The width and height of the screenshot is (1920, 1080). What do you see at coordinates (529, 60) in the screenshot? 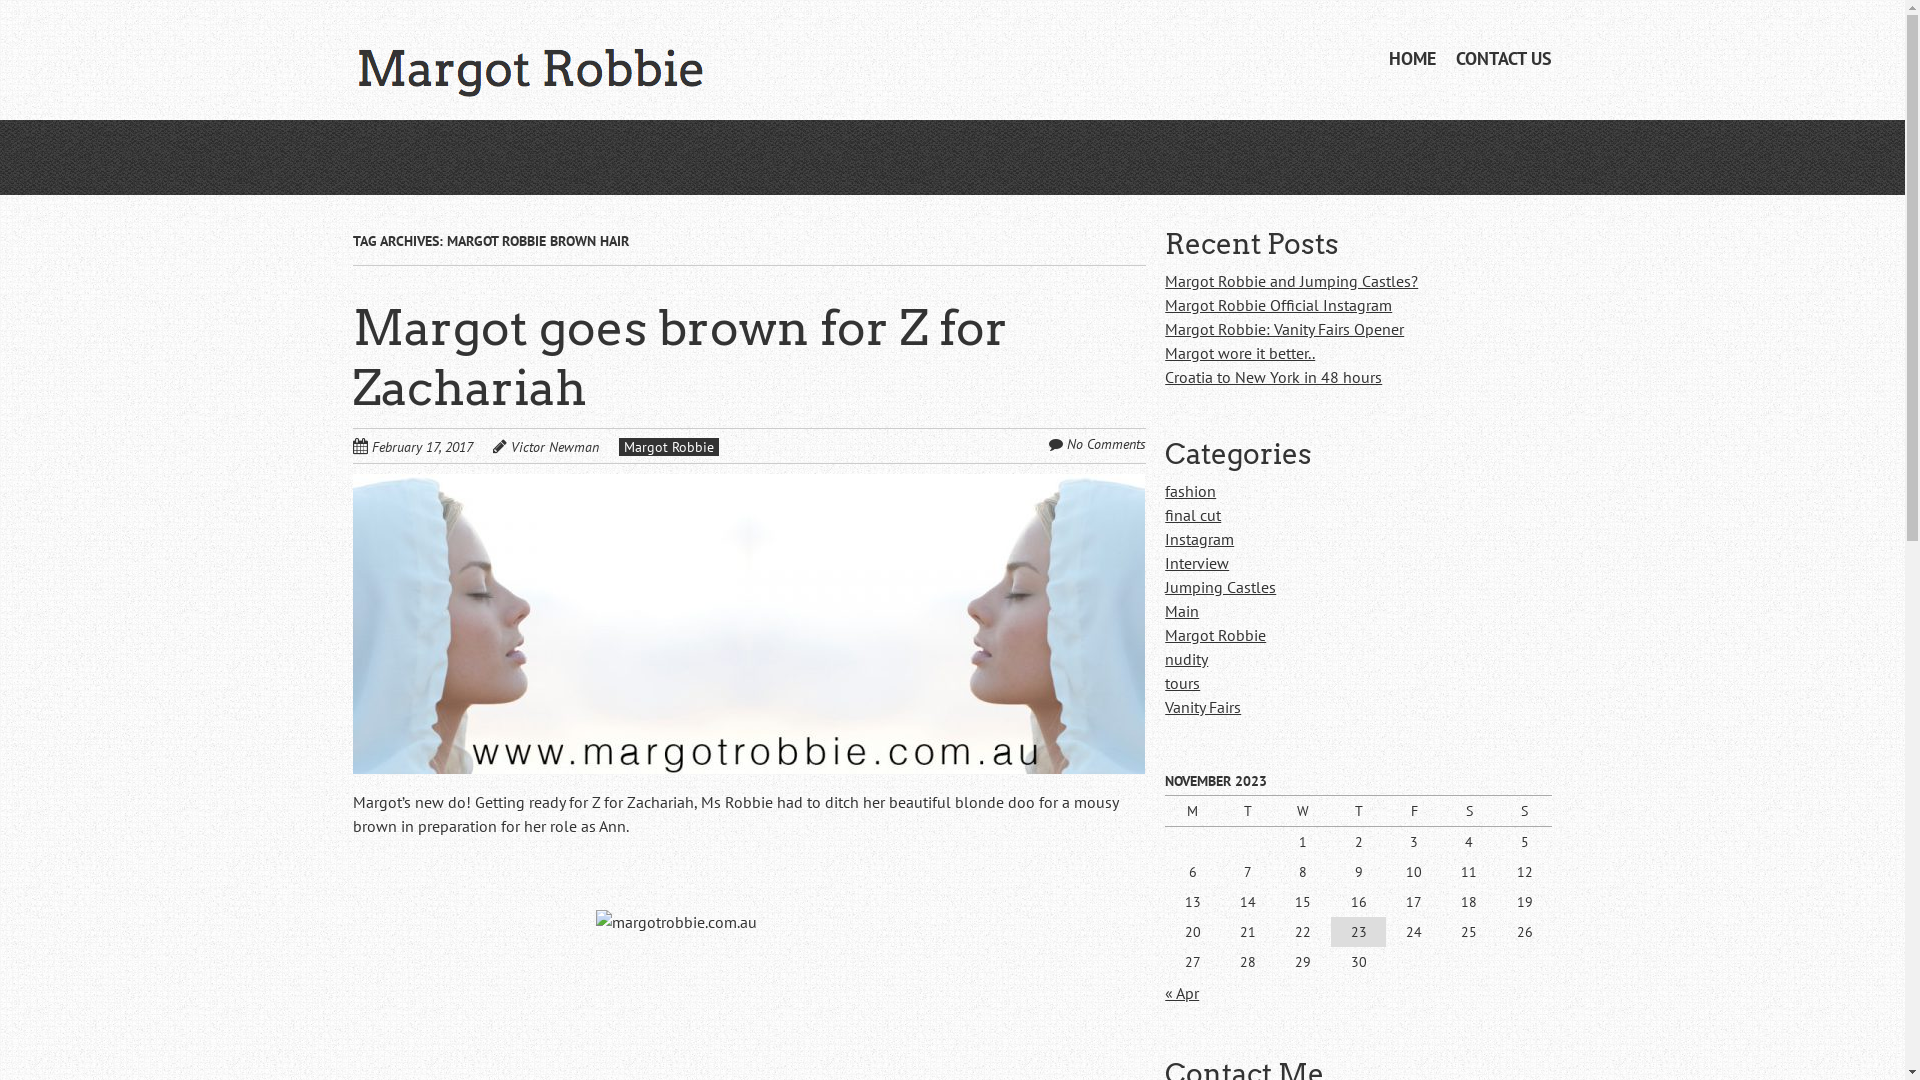
I see `Margot Robbie` at bounding box center [529, 60].